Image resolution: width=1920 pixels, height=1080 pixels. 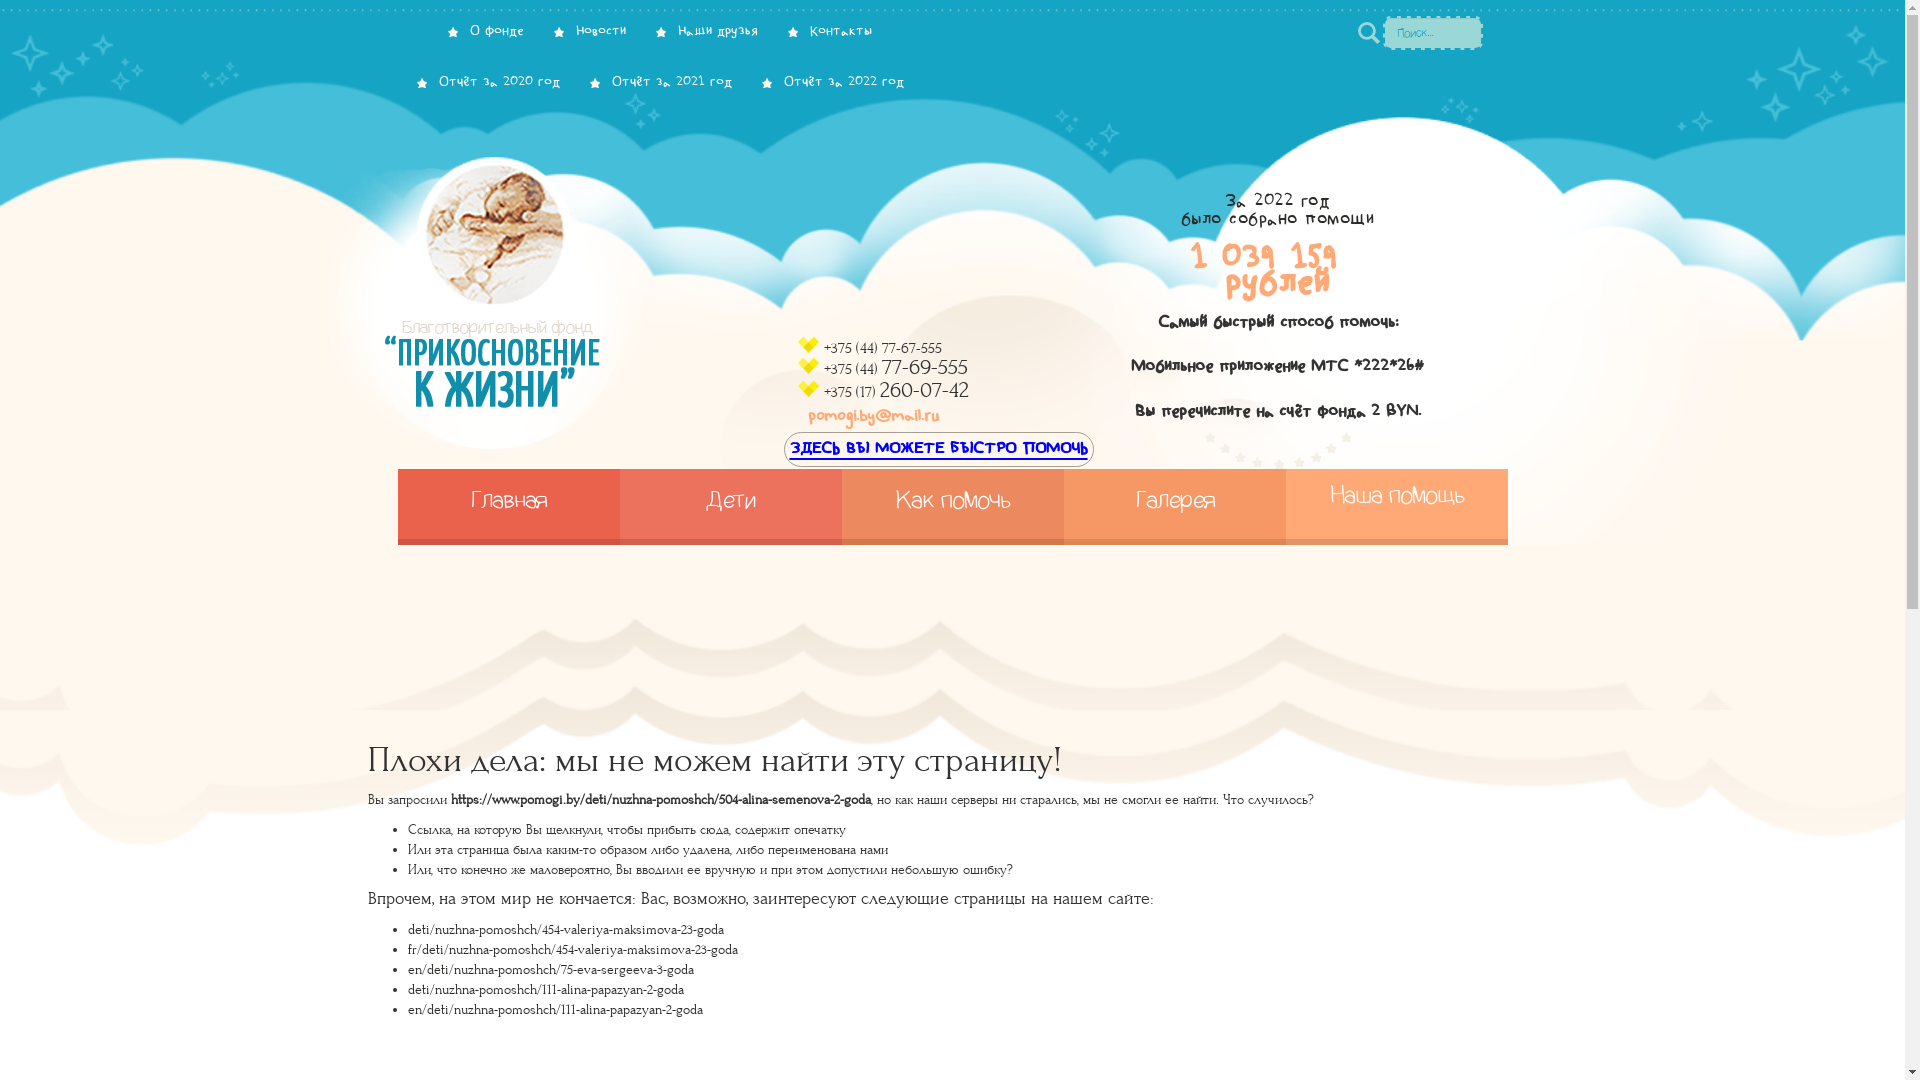 What do you see at coordinates (562, 307) in the screenshot?
I see `pomogi.by` at bounding box center [562, 307].